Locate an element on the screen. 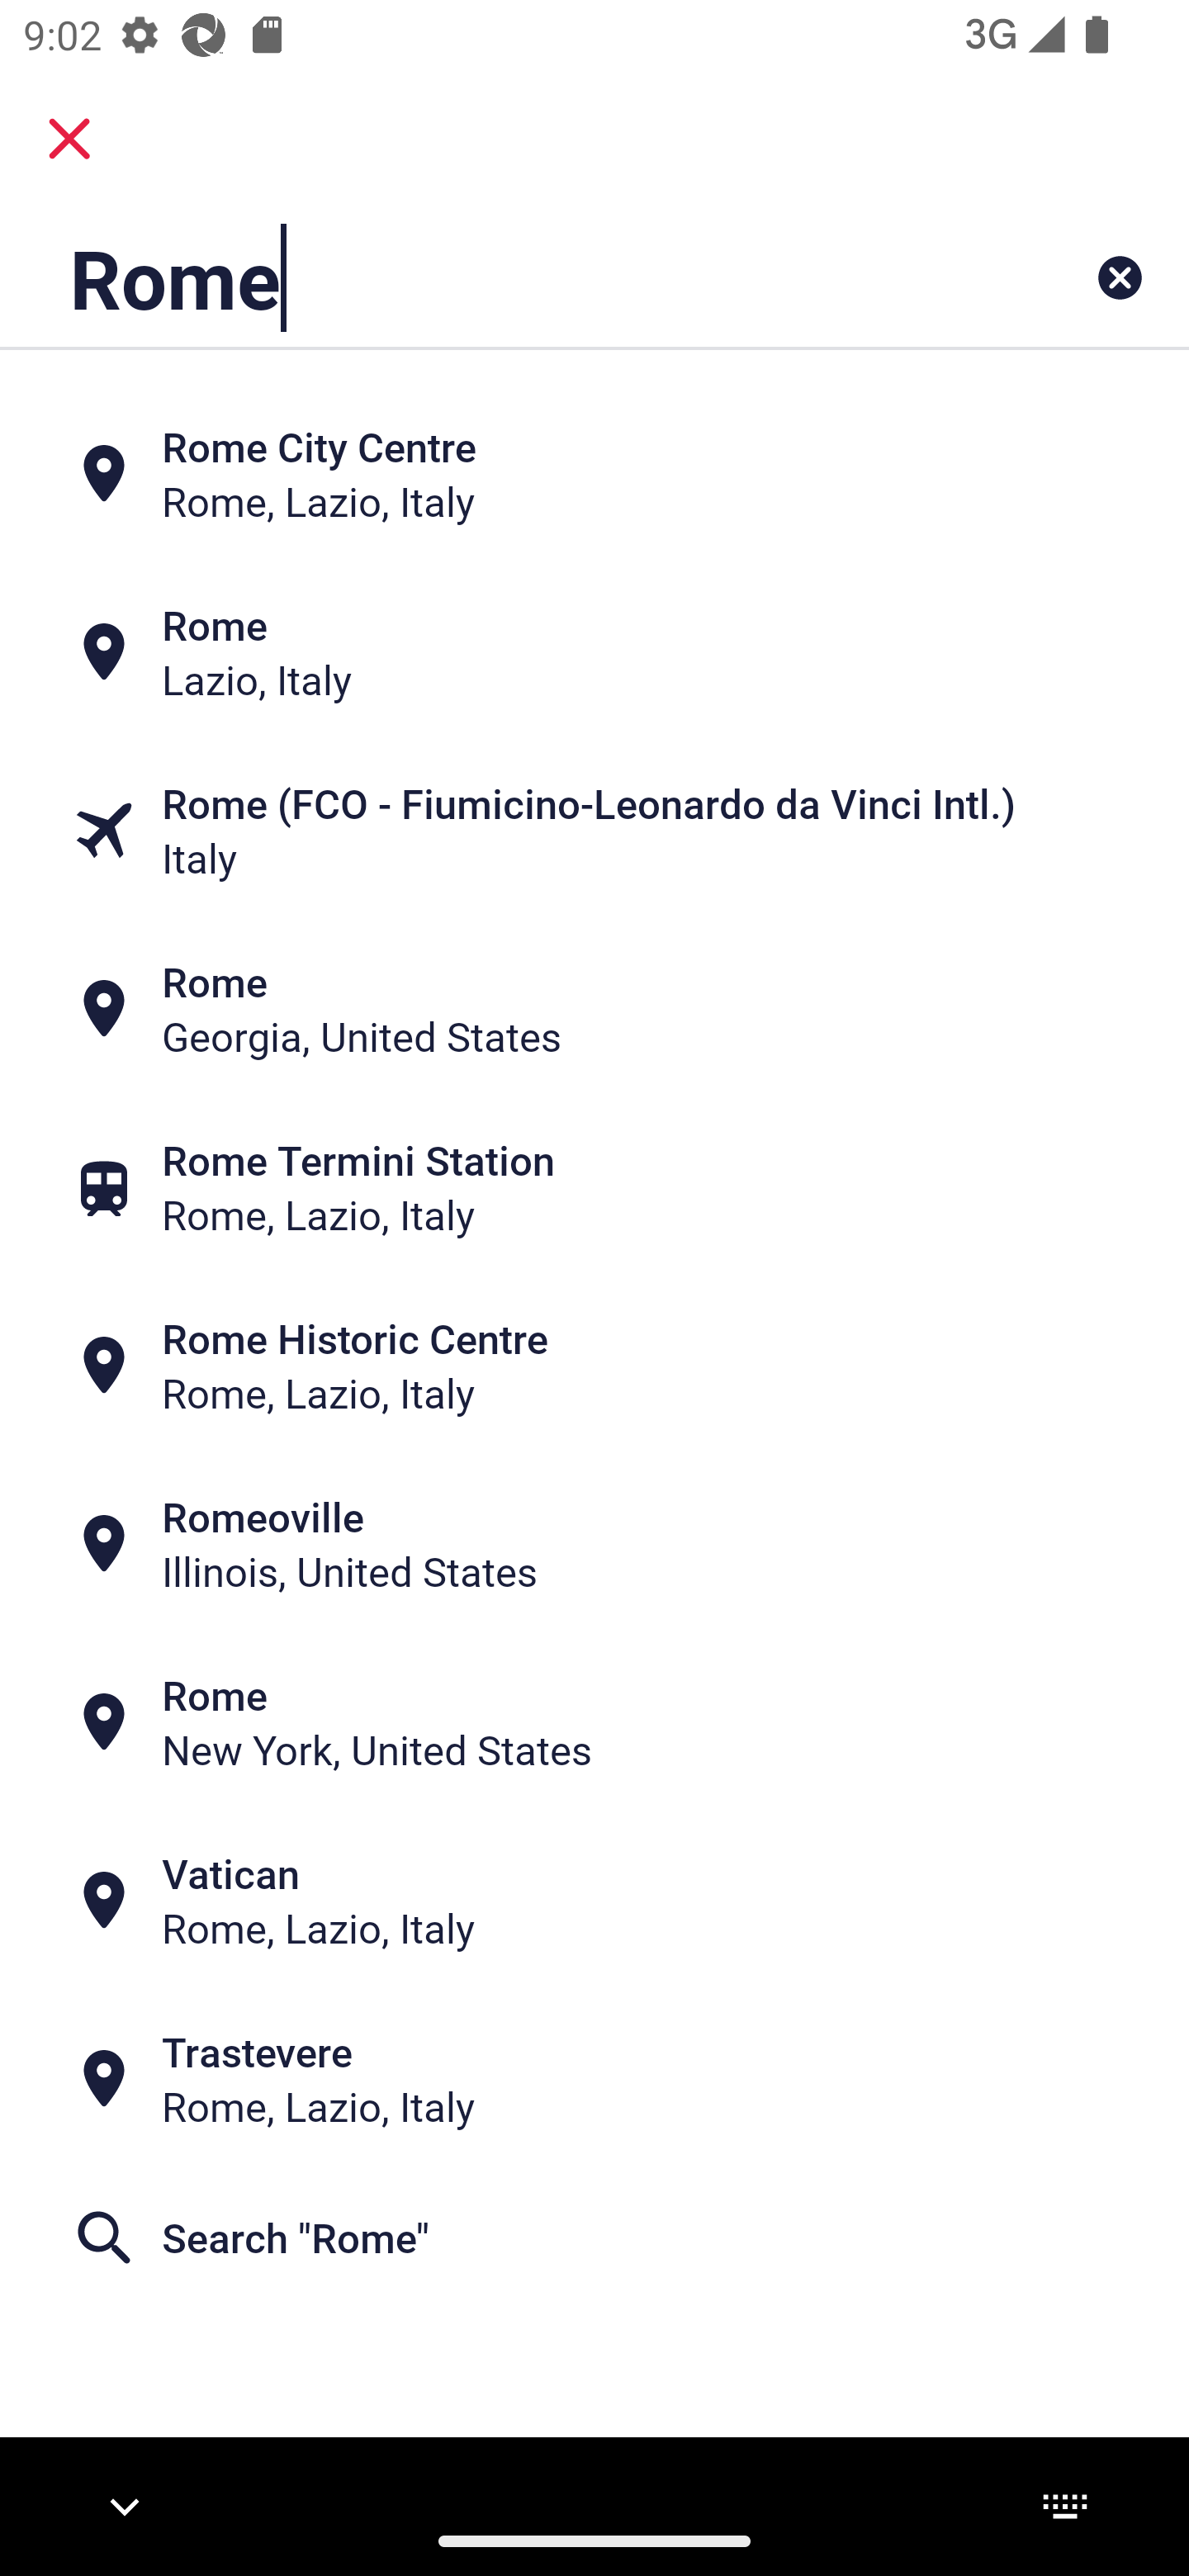  Vatican Rome, Lazio, Italy is located at coordinates (594, 1899).